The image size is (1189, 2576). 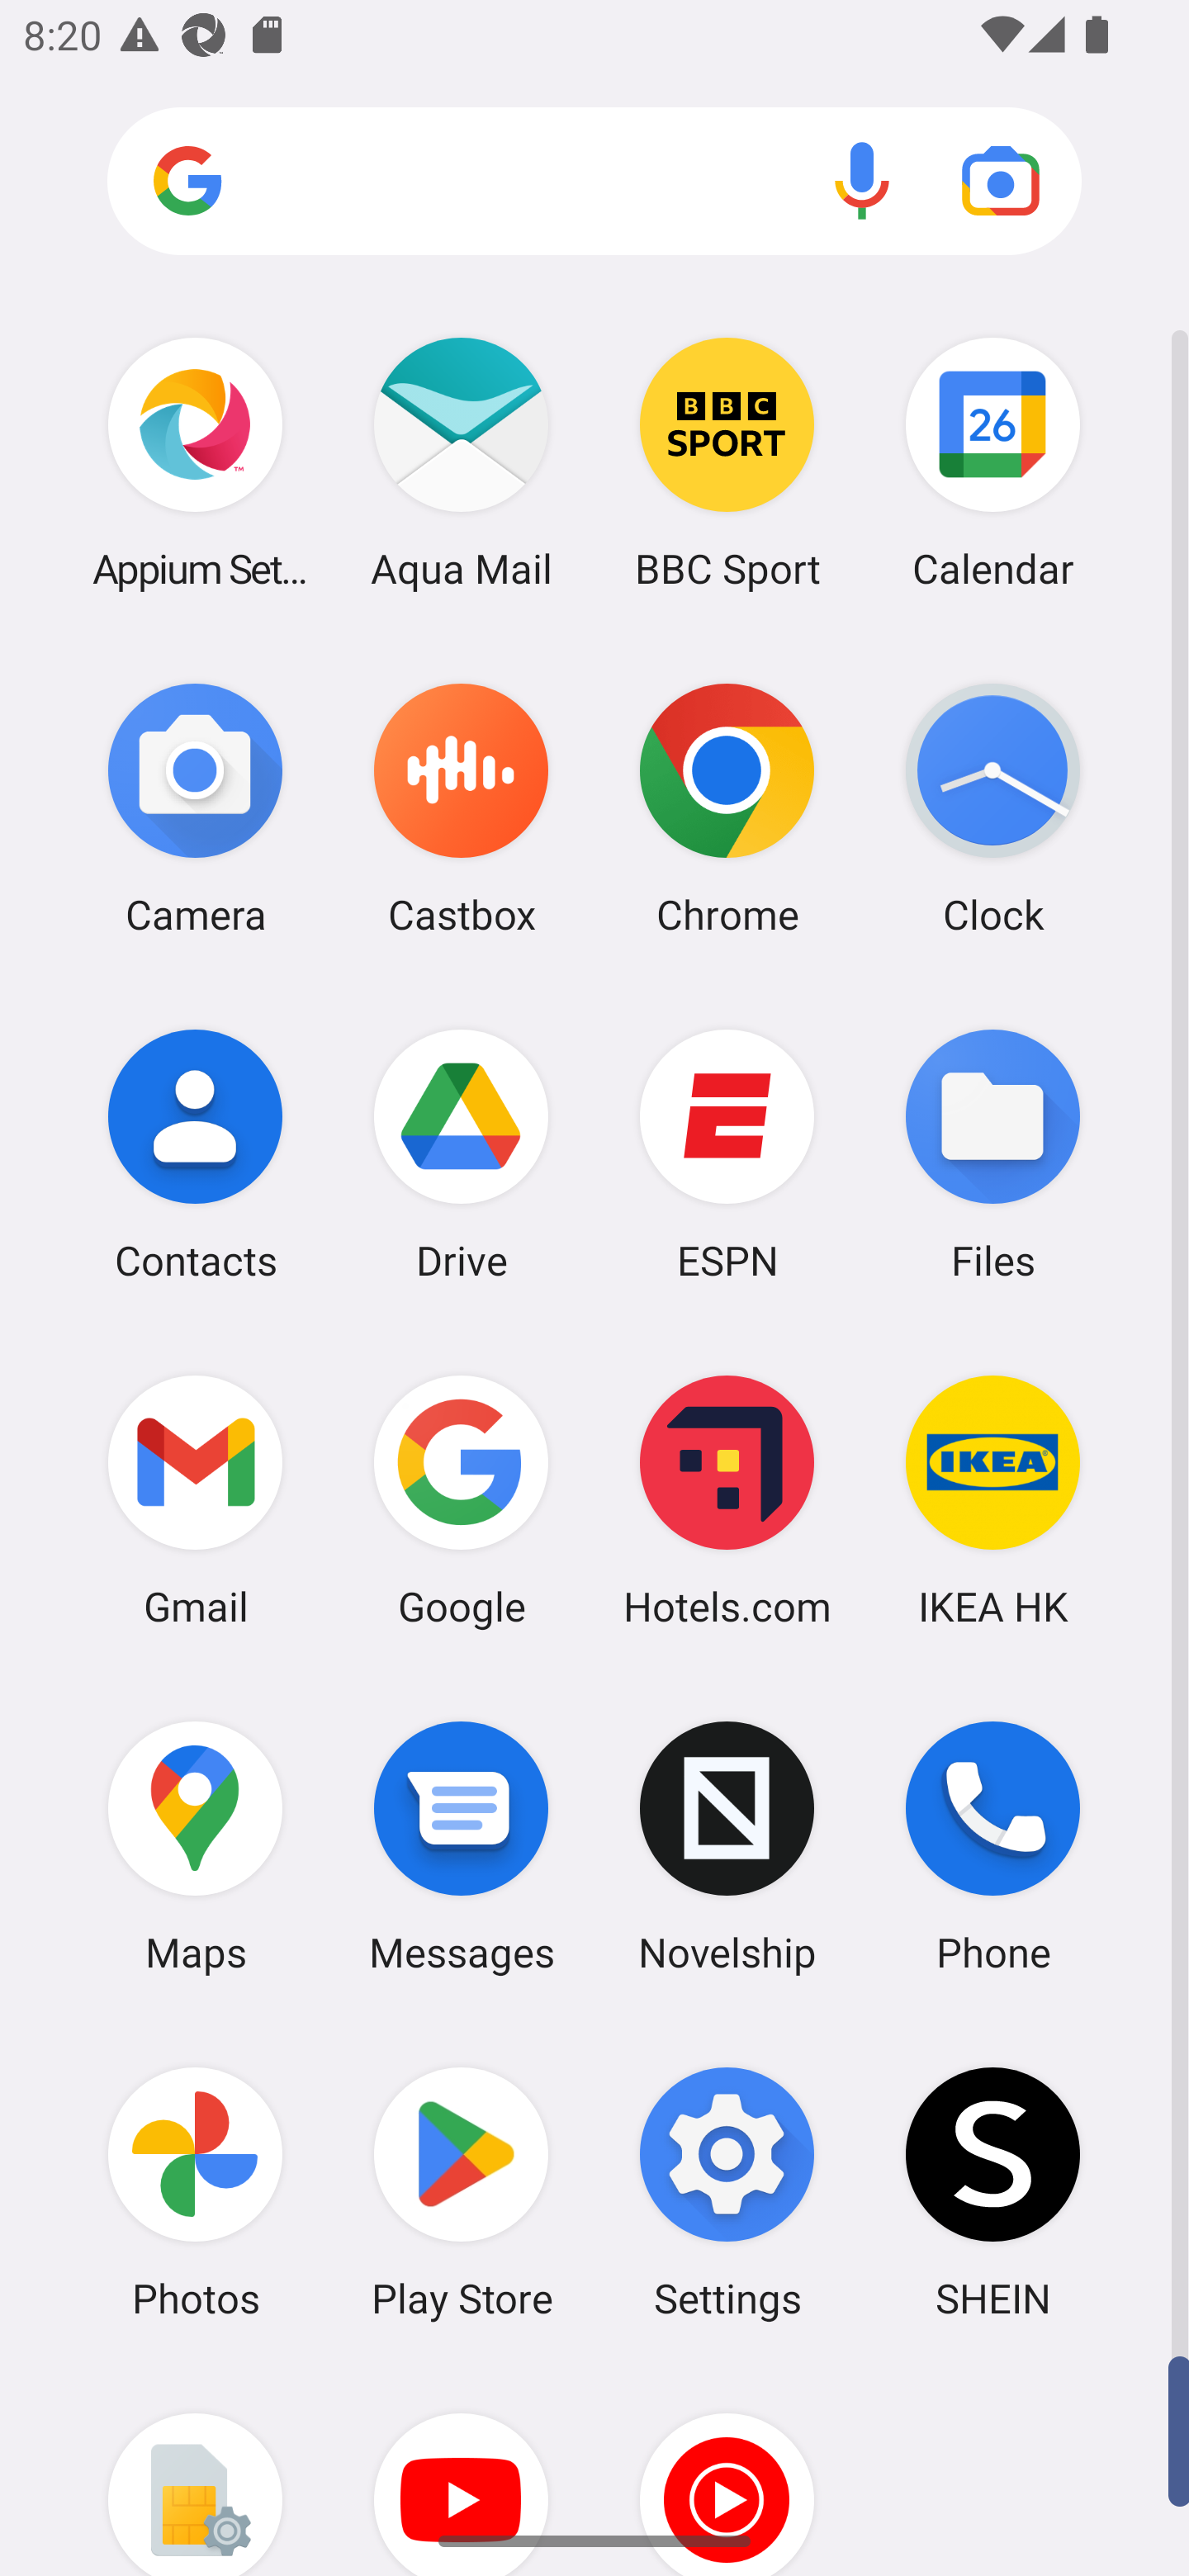 I want to click on Calendar, so click(x=992, y=462).